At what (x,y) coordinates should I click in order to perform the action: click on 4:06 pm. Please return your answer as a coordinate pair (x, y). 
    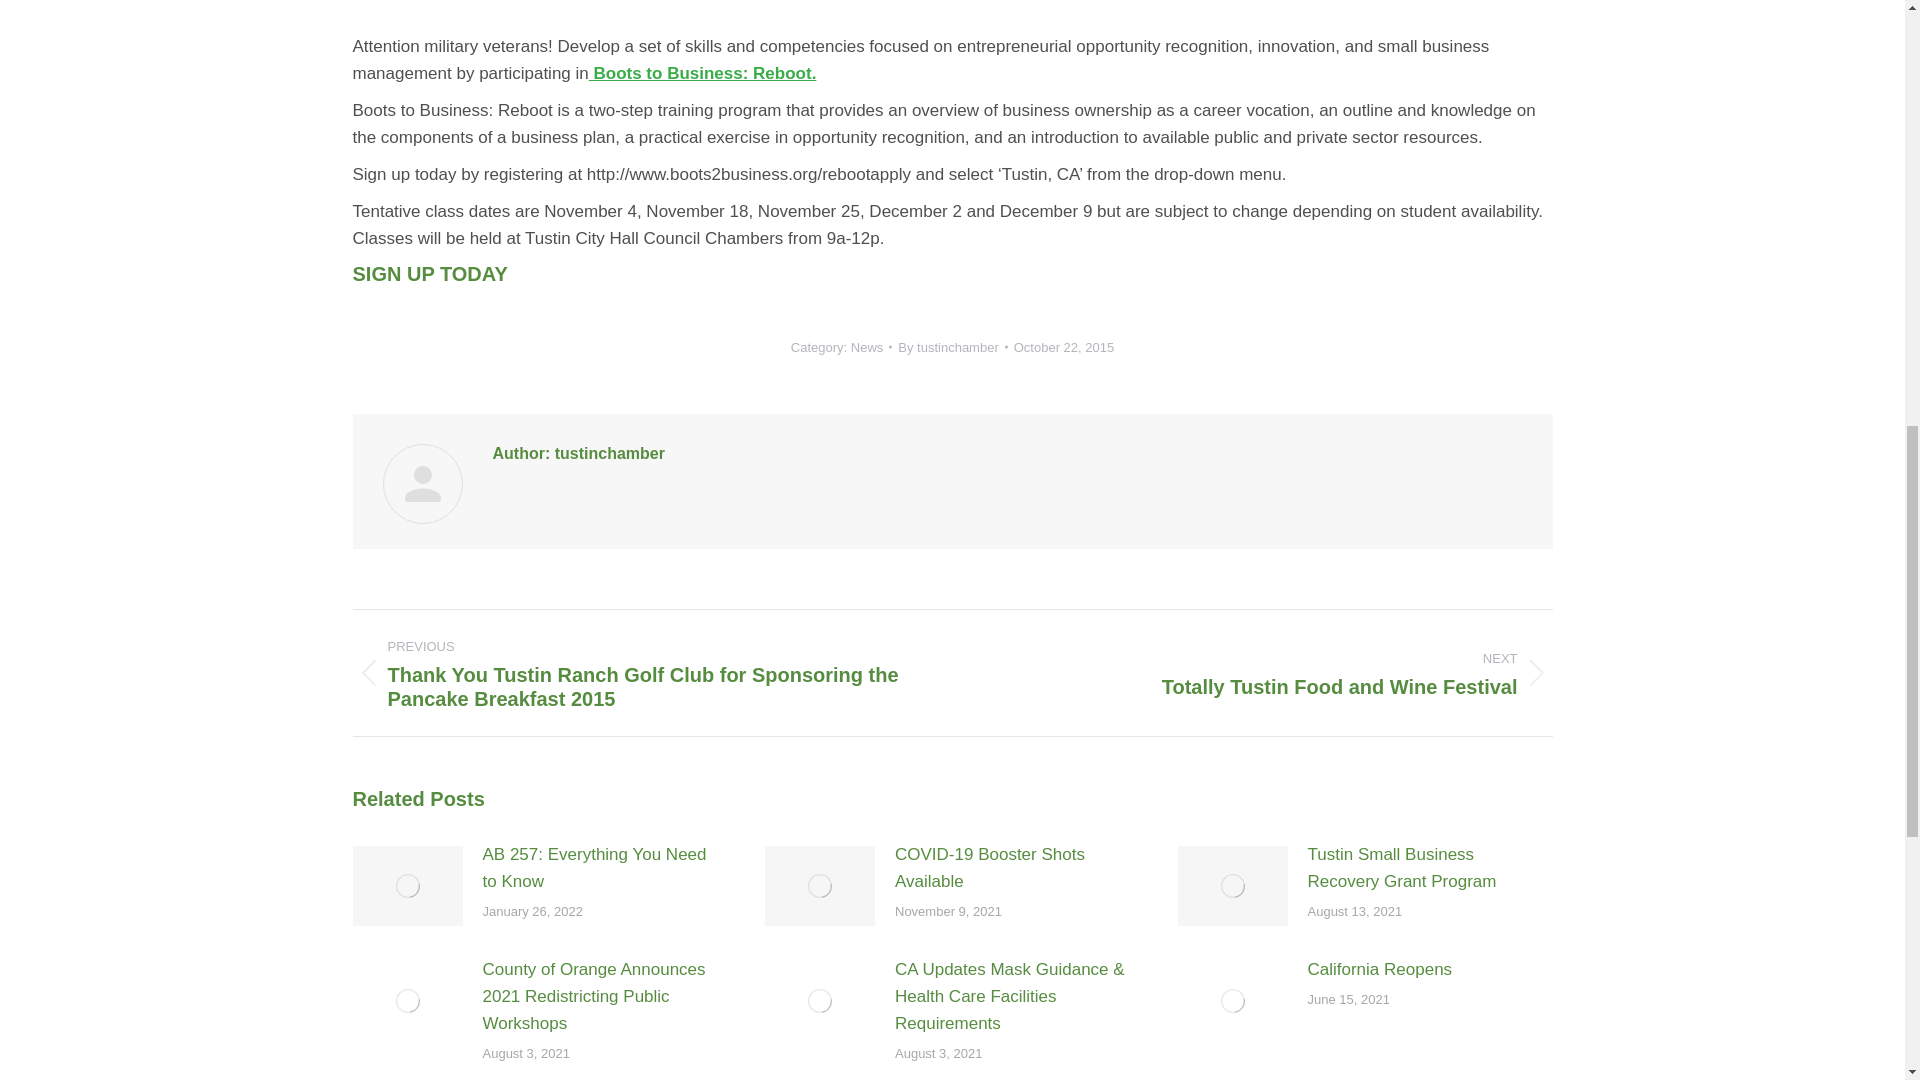
    Looking at the image, I should click on (1063, 346).